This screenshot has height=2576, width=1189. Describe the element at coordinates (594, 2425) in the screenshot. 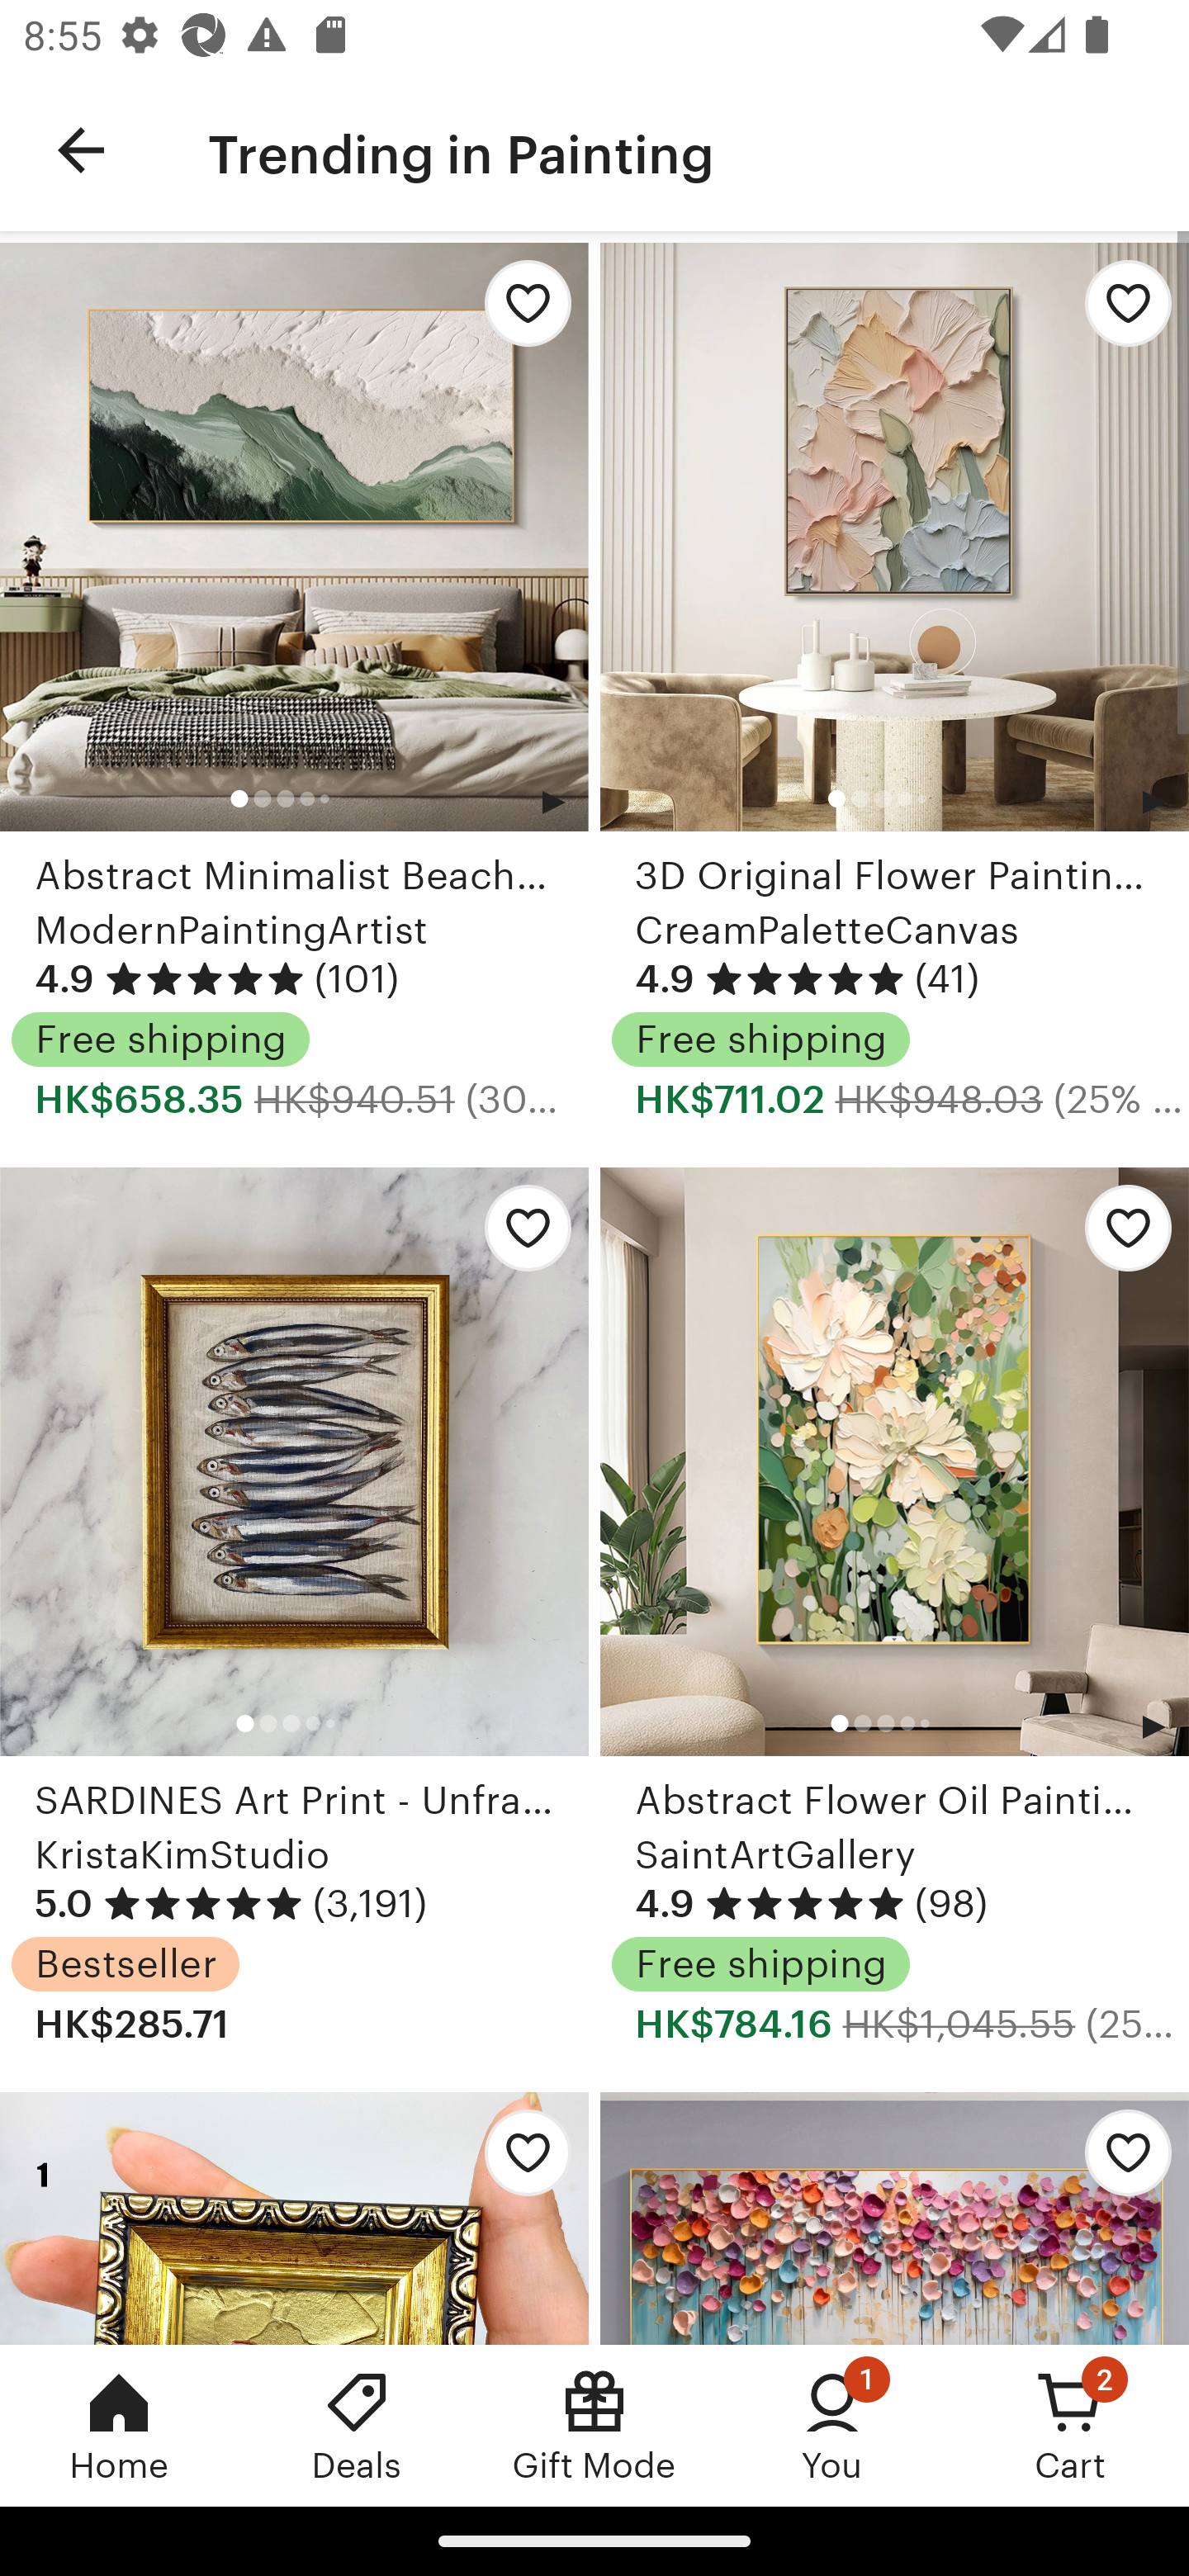

I see `Gift Mode` at that location.